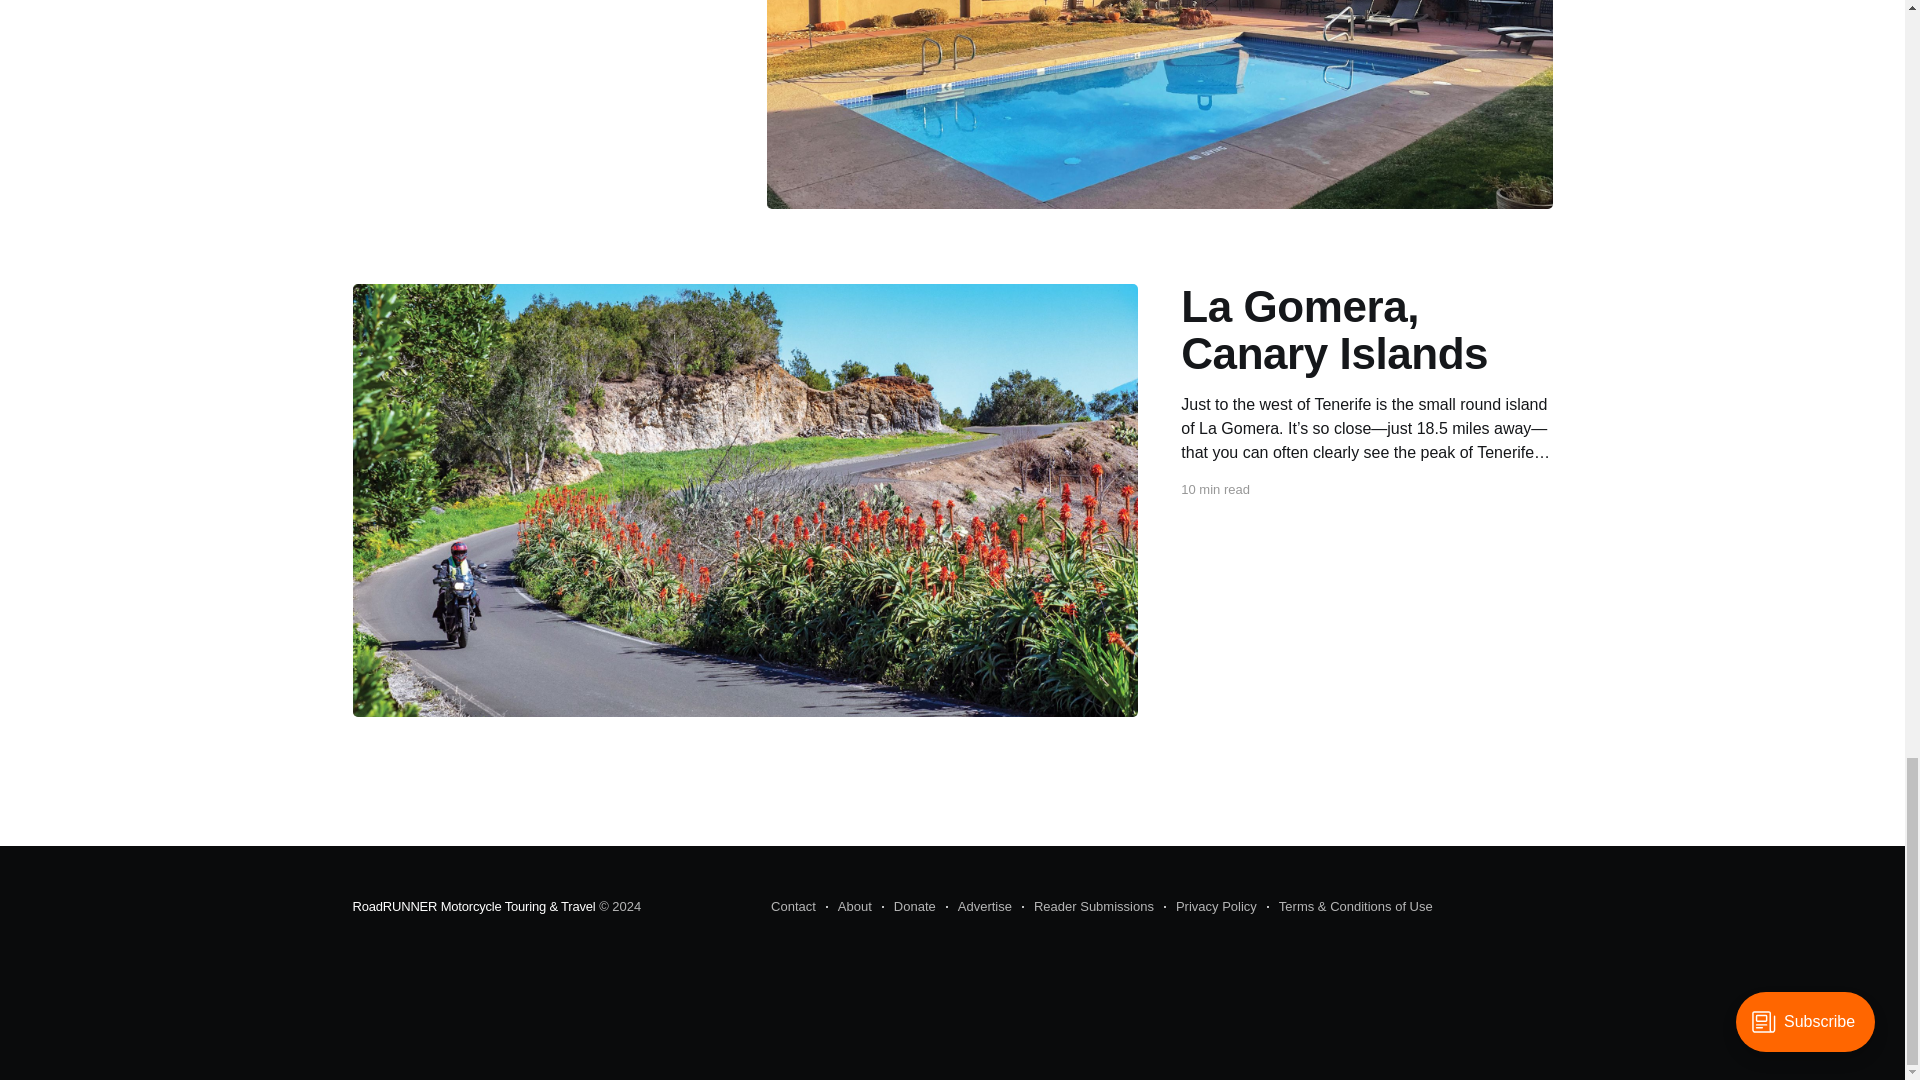 The height and width of the screenshot is (1080, 1920). What do you see at coordinates (978, 907) in the screenshot?
I see `Advertise` at bounding box center [978, 907].